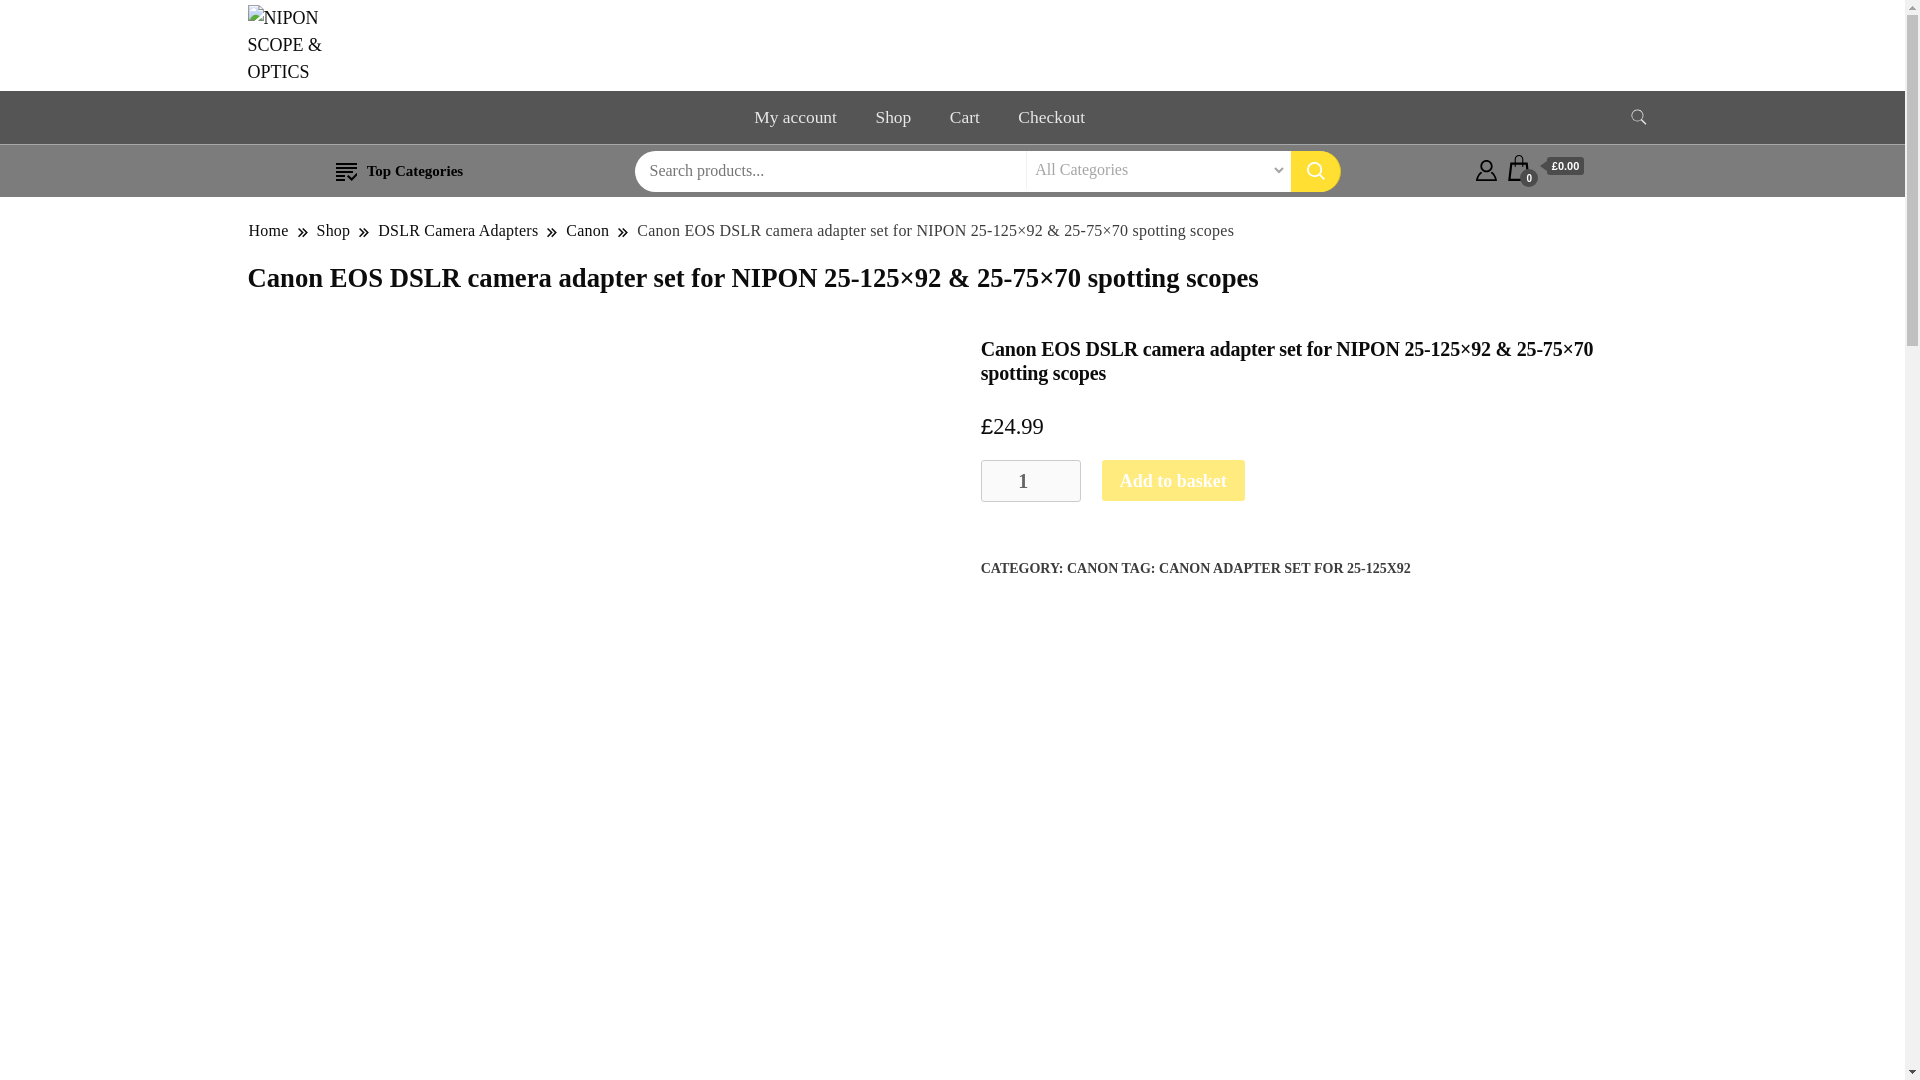 The width and height of the screenshot is (1920, 1080). What do you see at coordinates (892, 116) in the screenshot?
I see `Shop` at bounding box center [892, 116].